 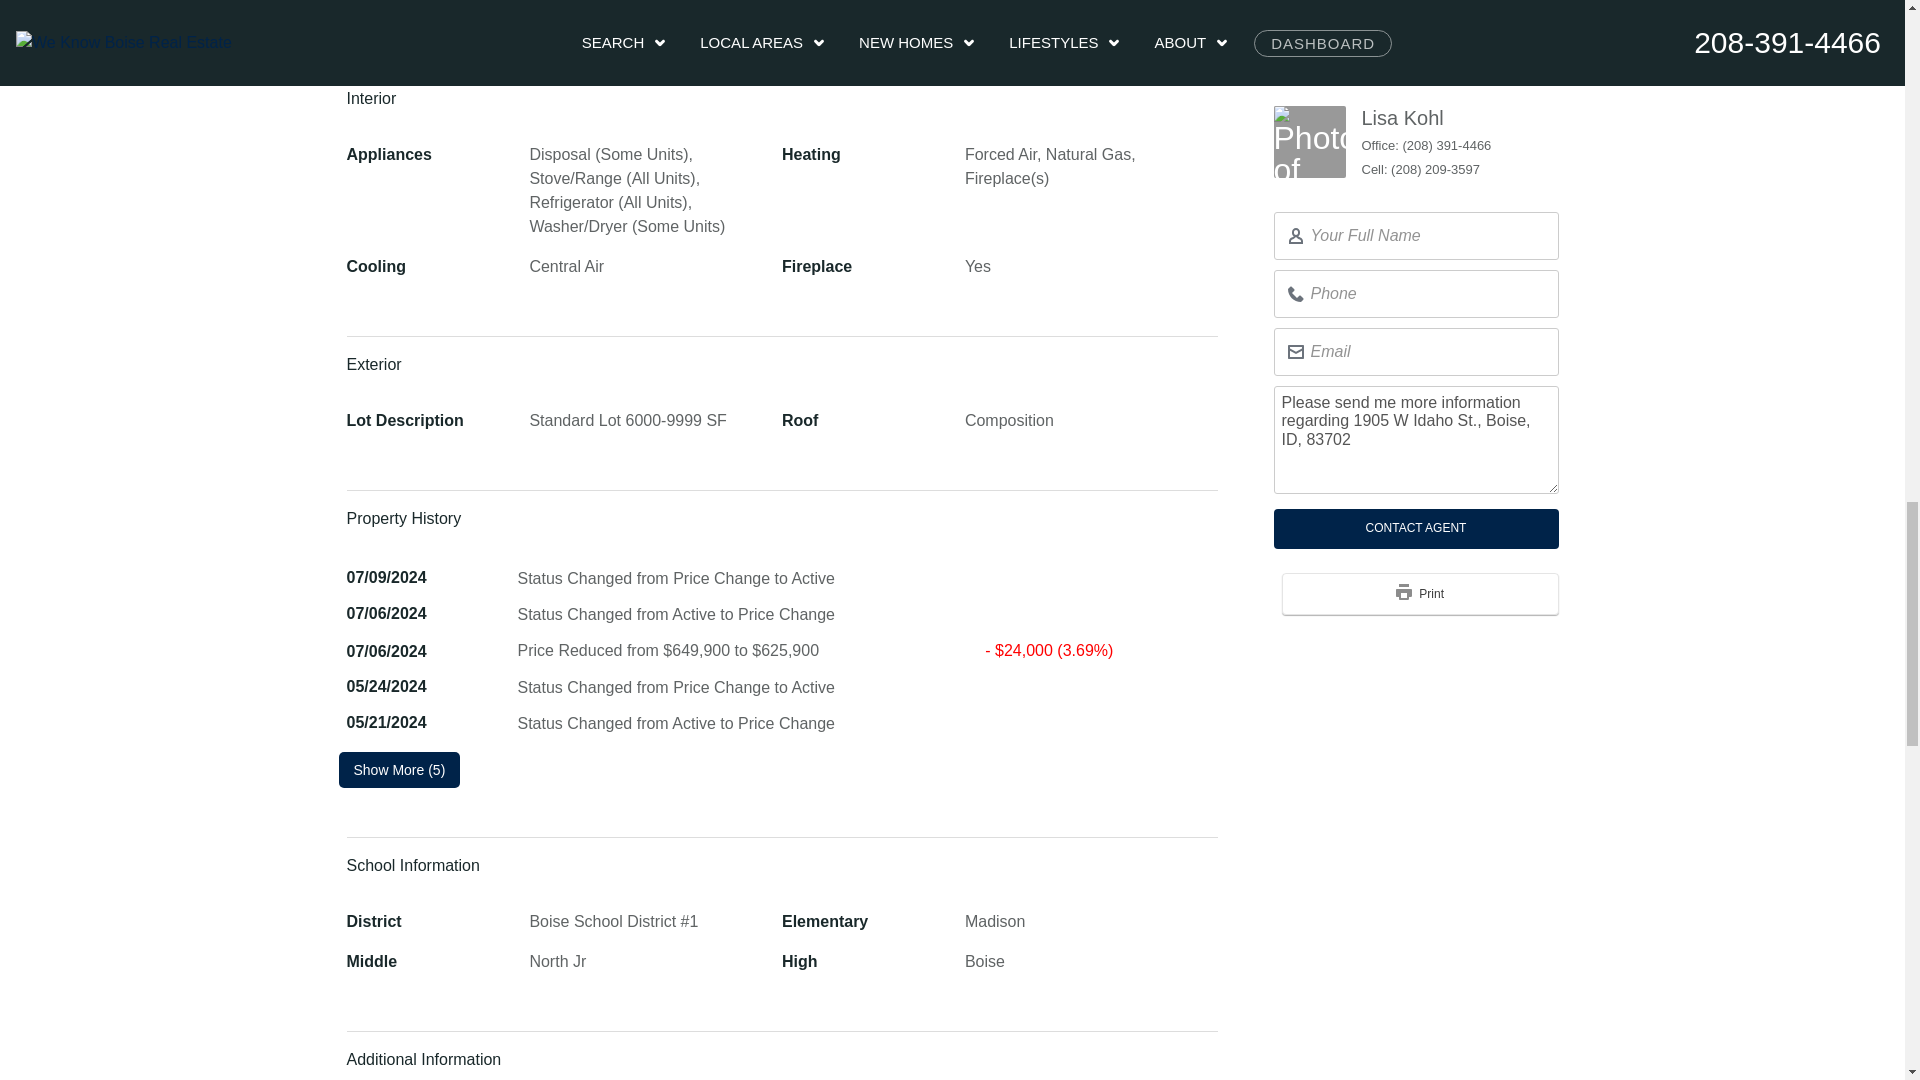 What do you see at coordinates (386, 722) in the screenshot?
I see `Tue. May. 21st, 2024` at bounding box center [386, 722].